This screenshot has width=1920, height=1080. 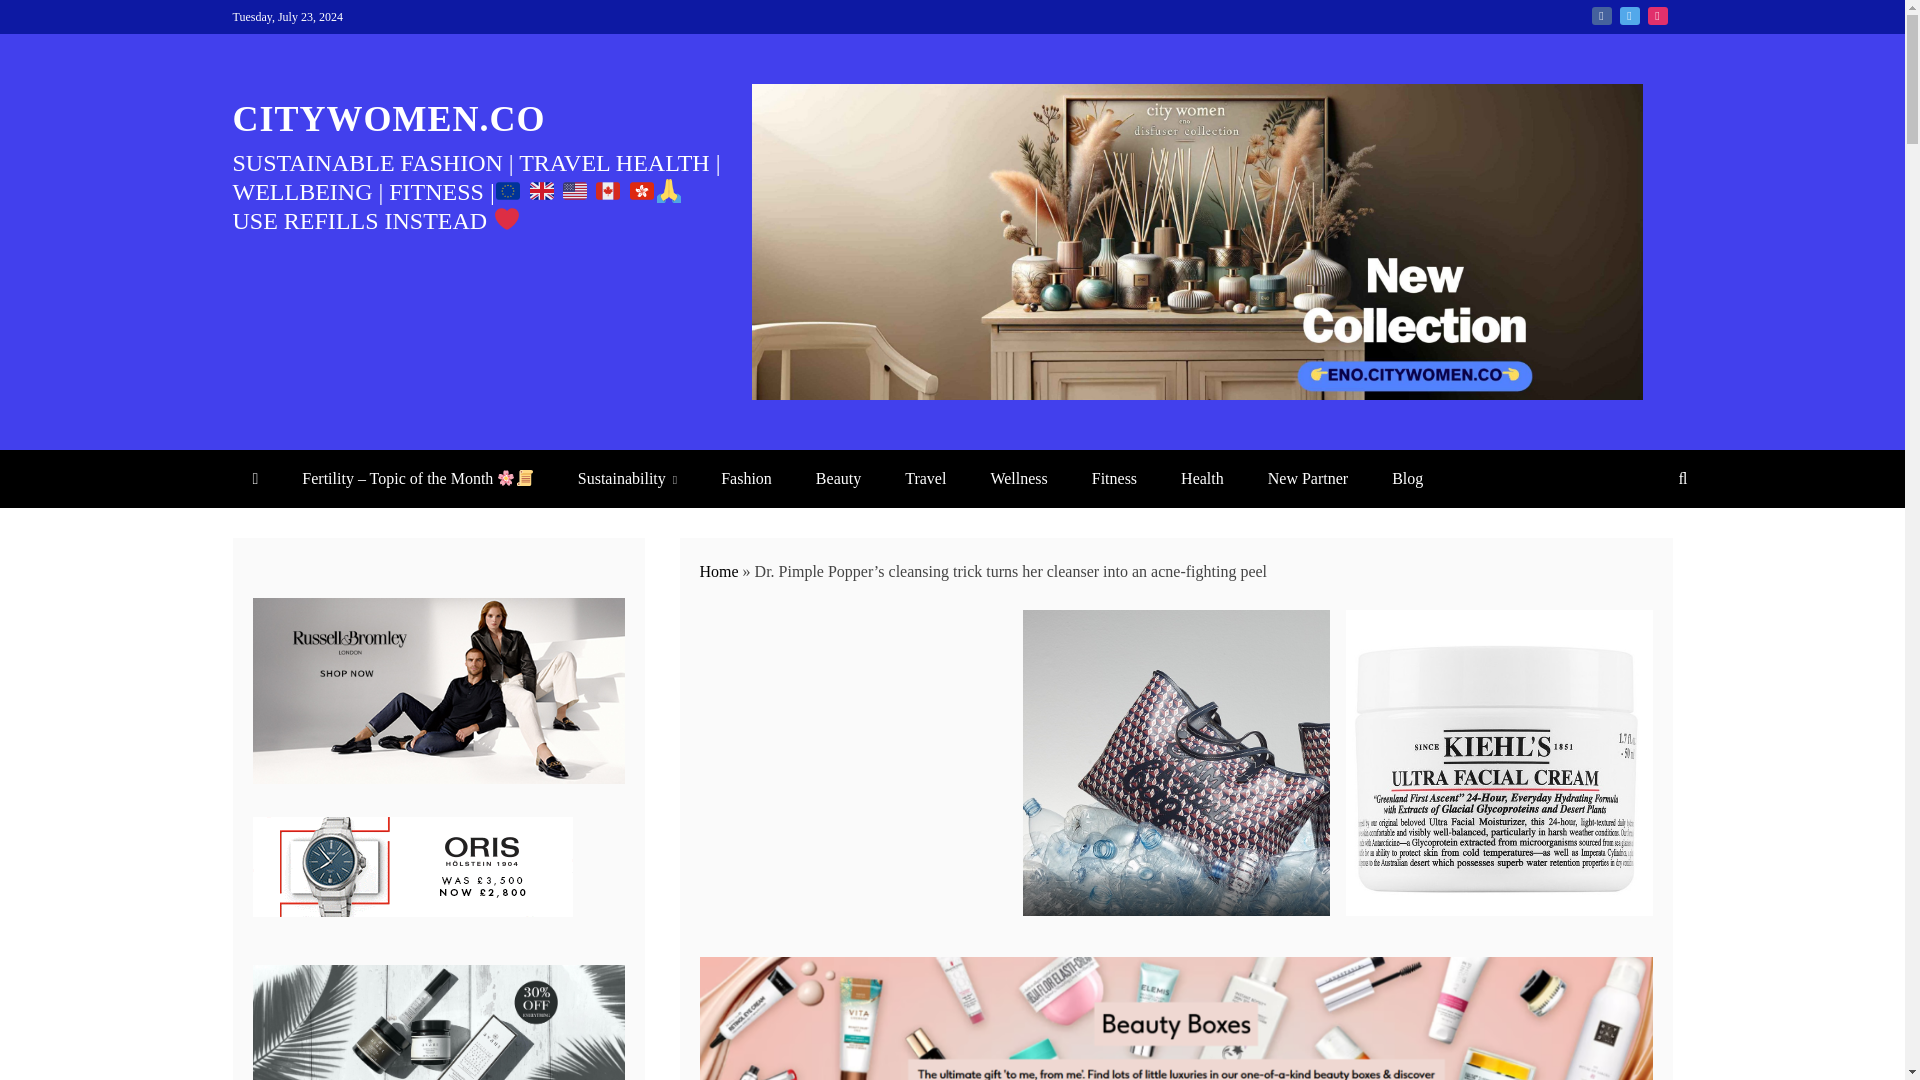 I want to click on Travel, so click(x=925, y=478).